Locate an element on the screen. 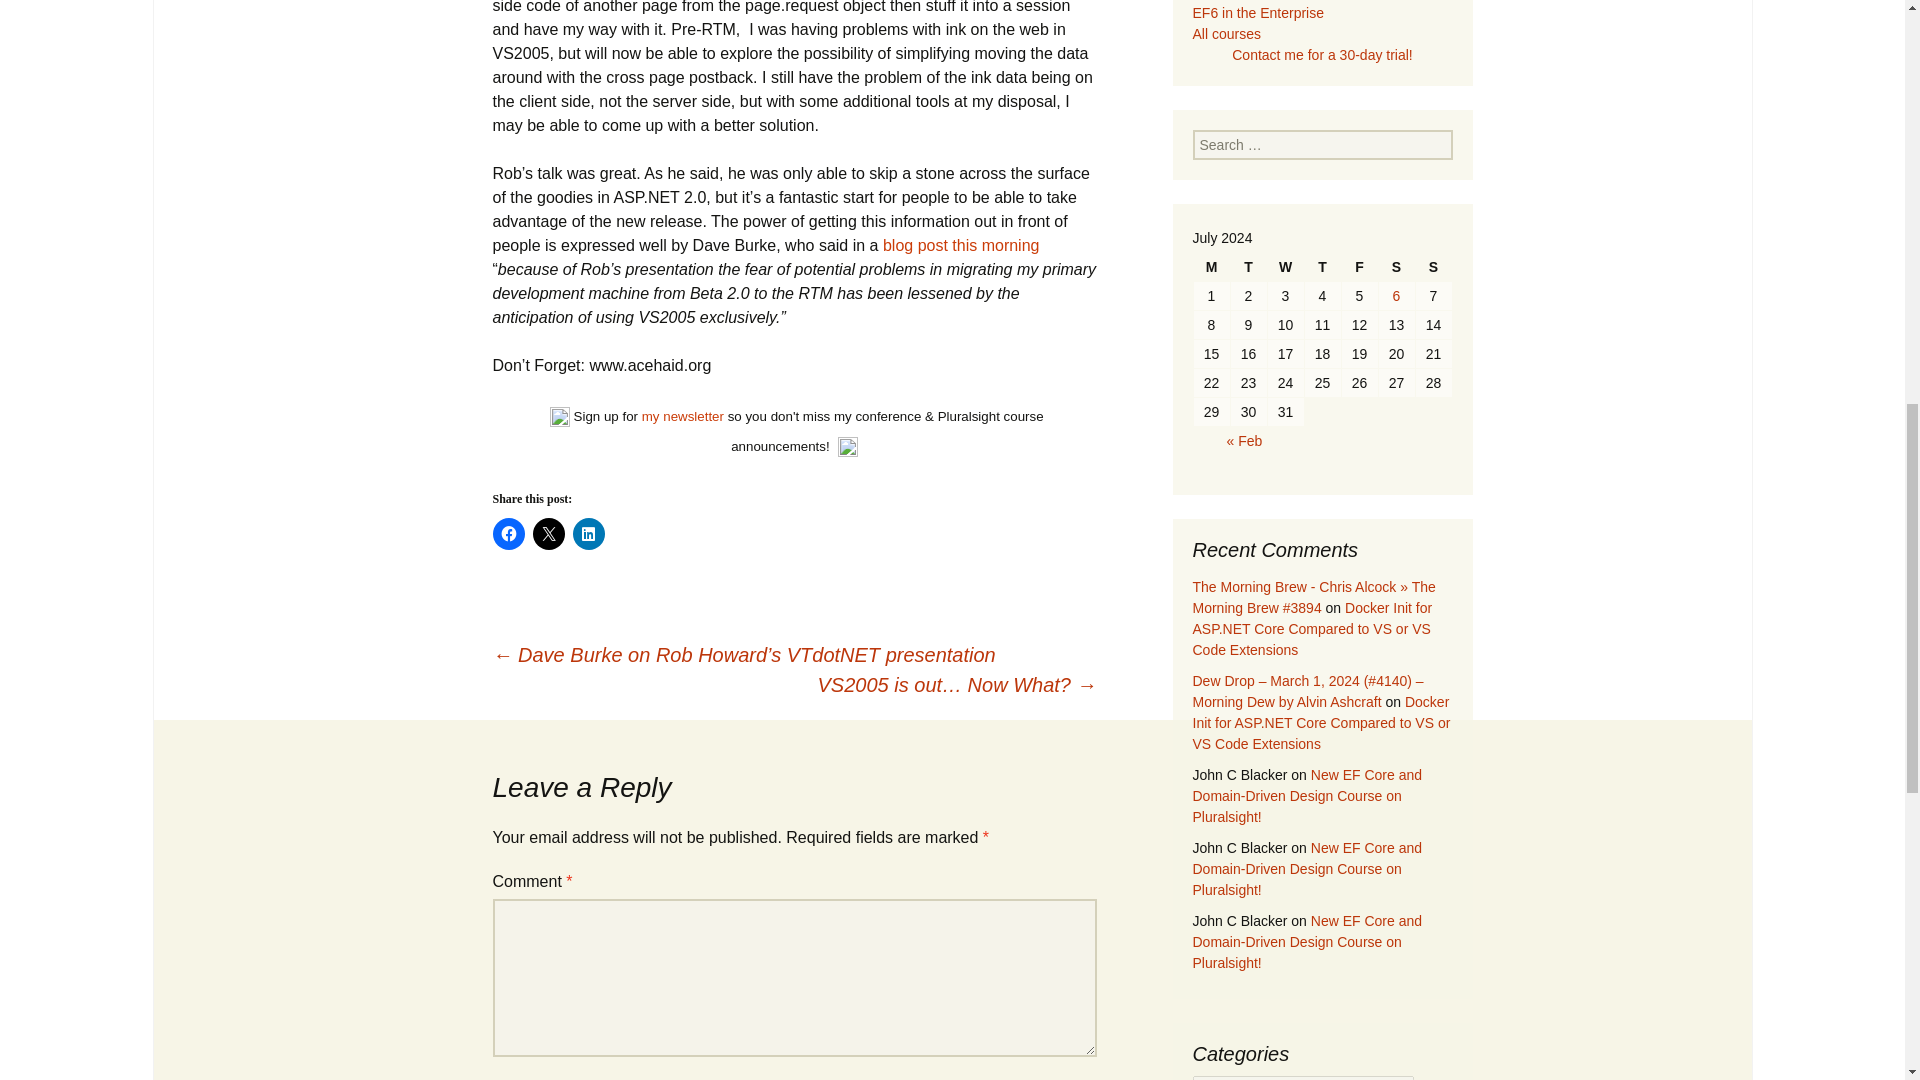 This screenshot has width=1920, height=1080. Click to share on Facebook is located at coordinates (508, 534).